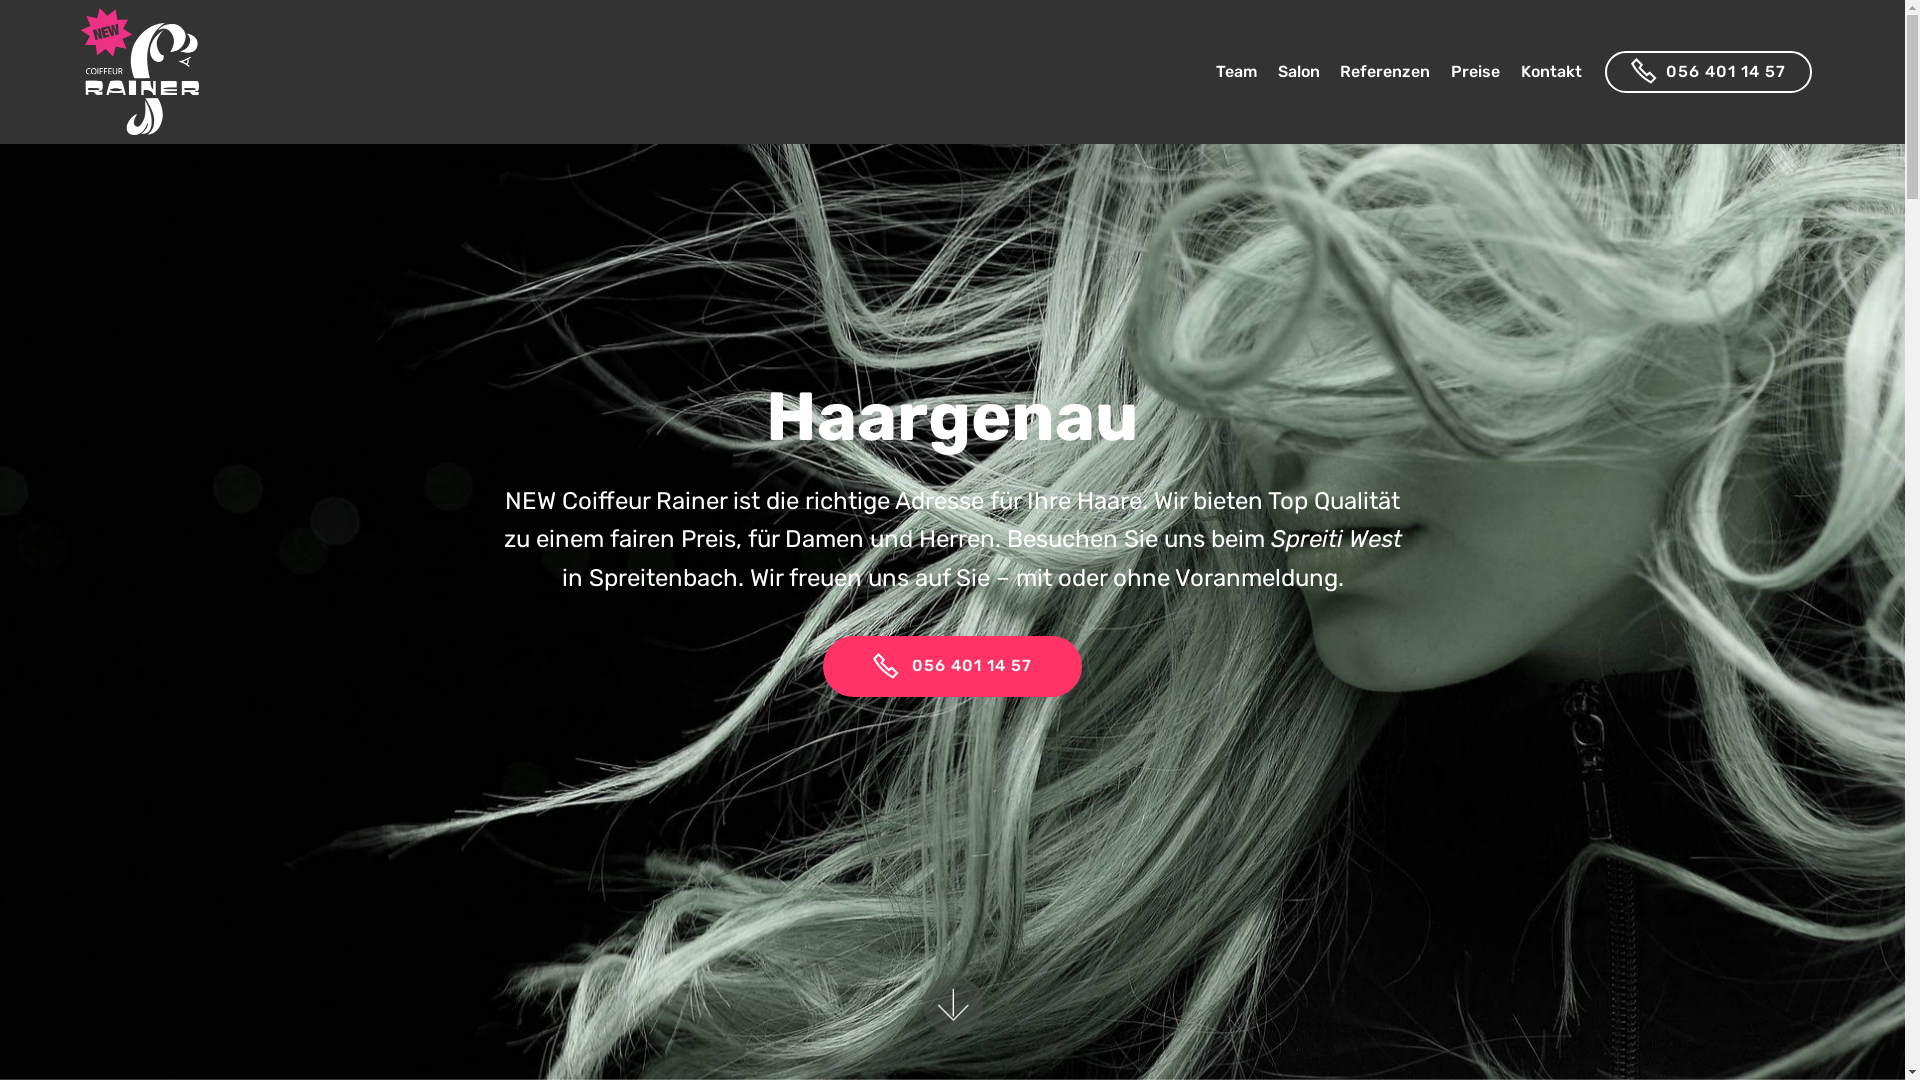  Describe the element at coordinates (1552, 72) in the screenshot. I see `Kontakt` at that location.